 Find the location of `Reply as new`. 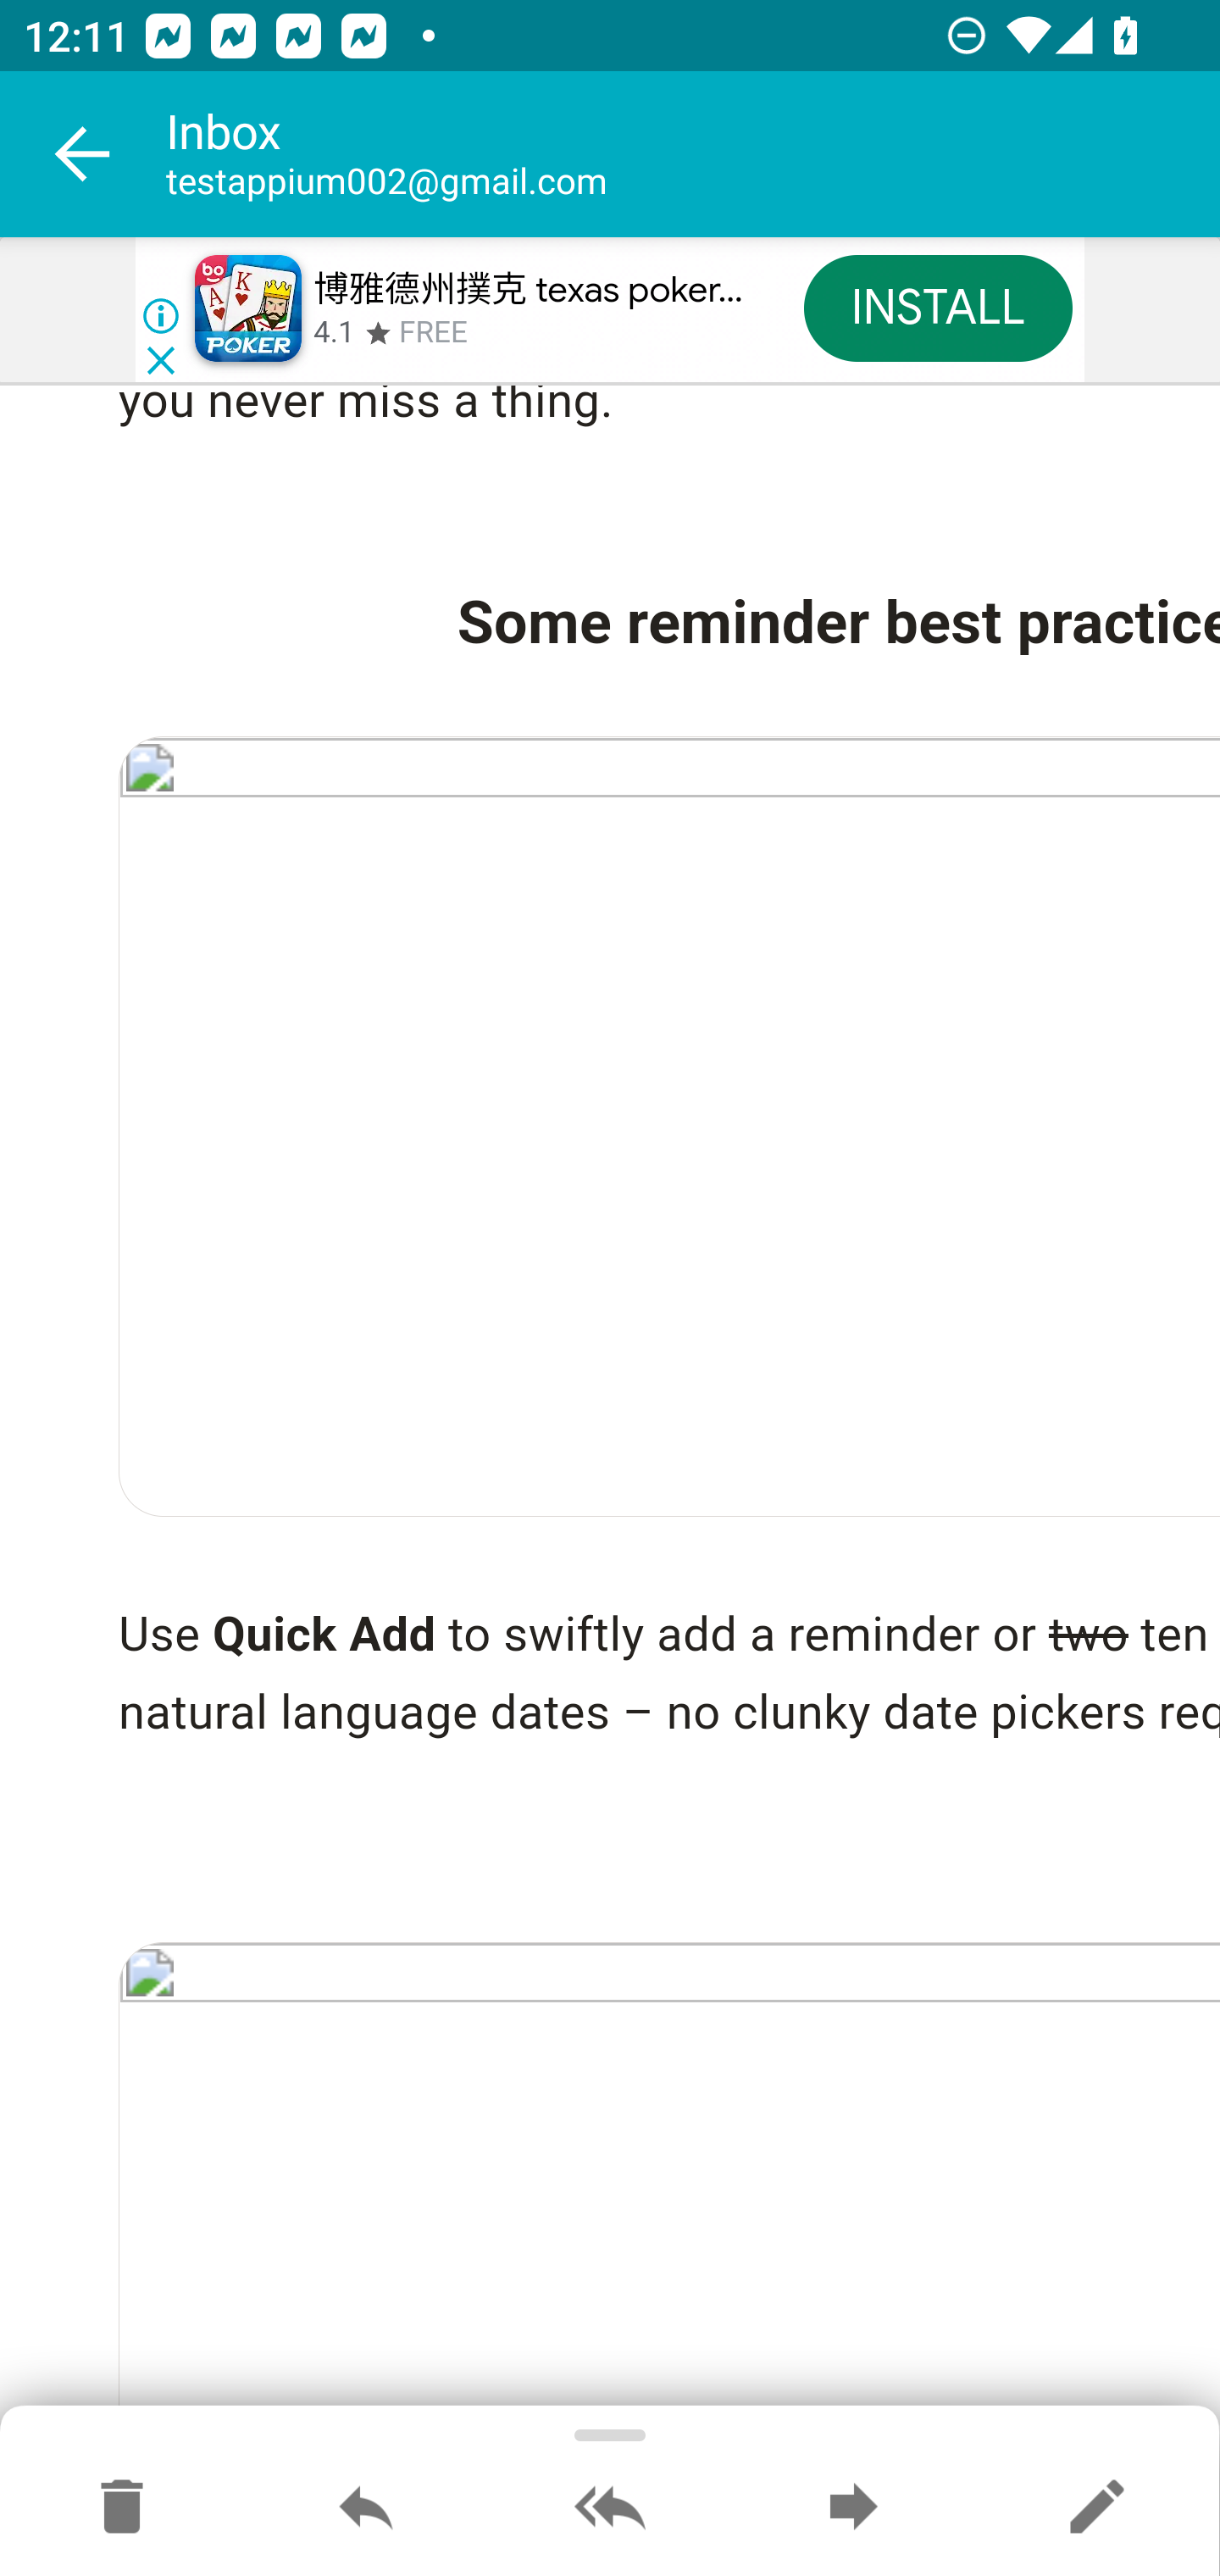

Reply as new is located at coordinates (1096, 2508).